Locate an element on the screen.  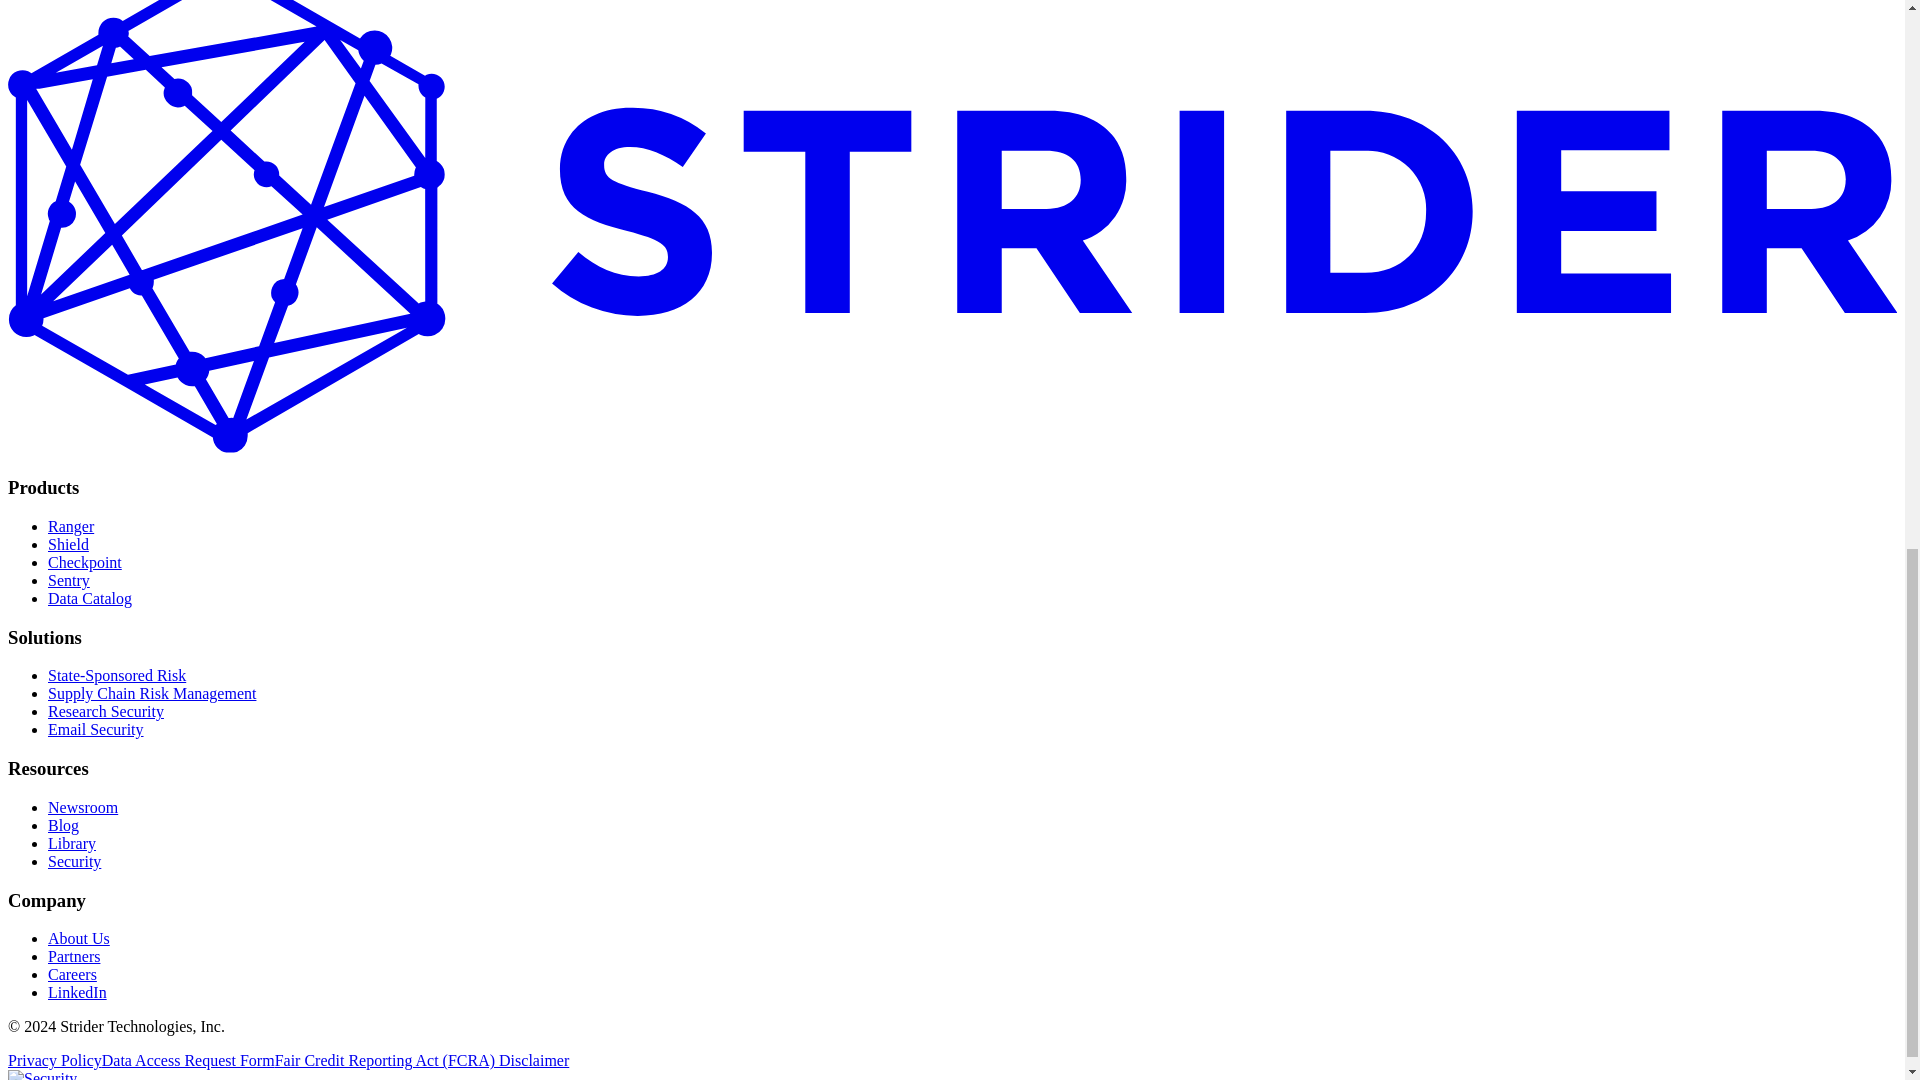
Email Security is located at coordinates (96, 729).